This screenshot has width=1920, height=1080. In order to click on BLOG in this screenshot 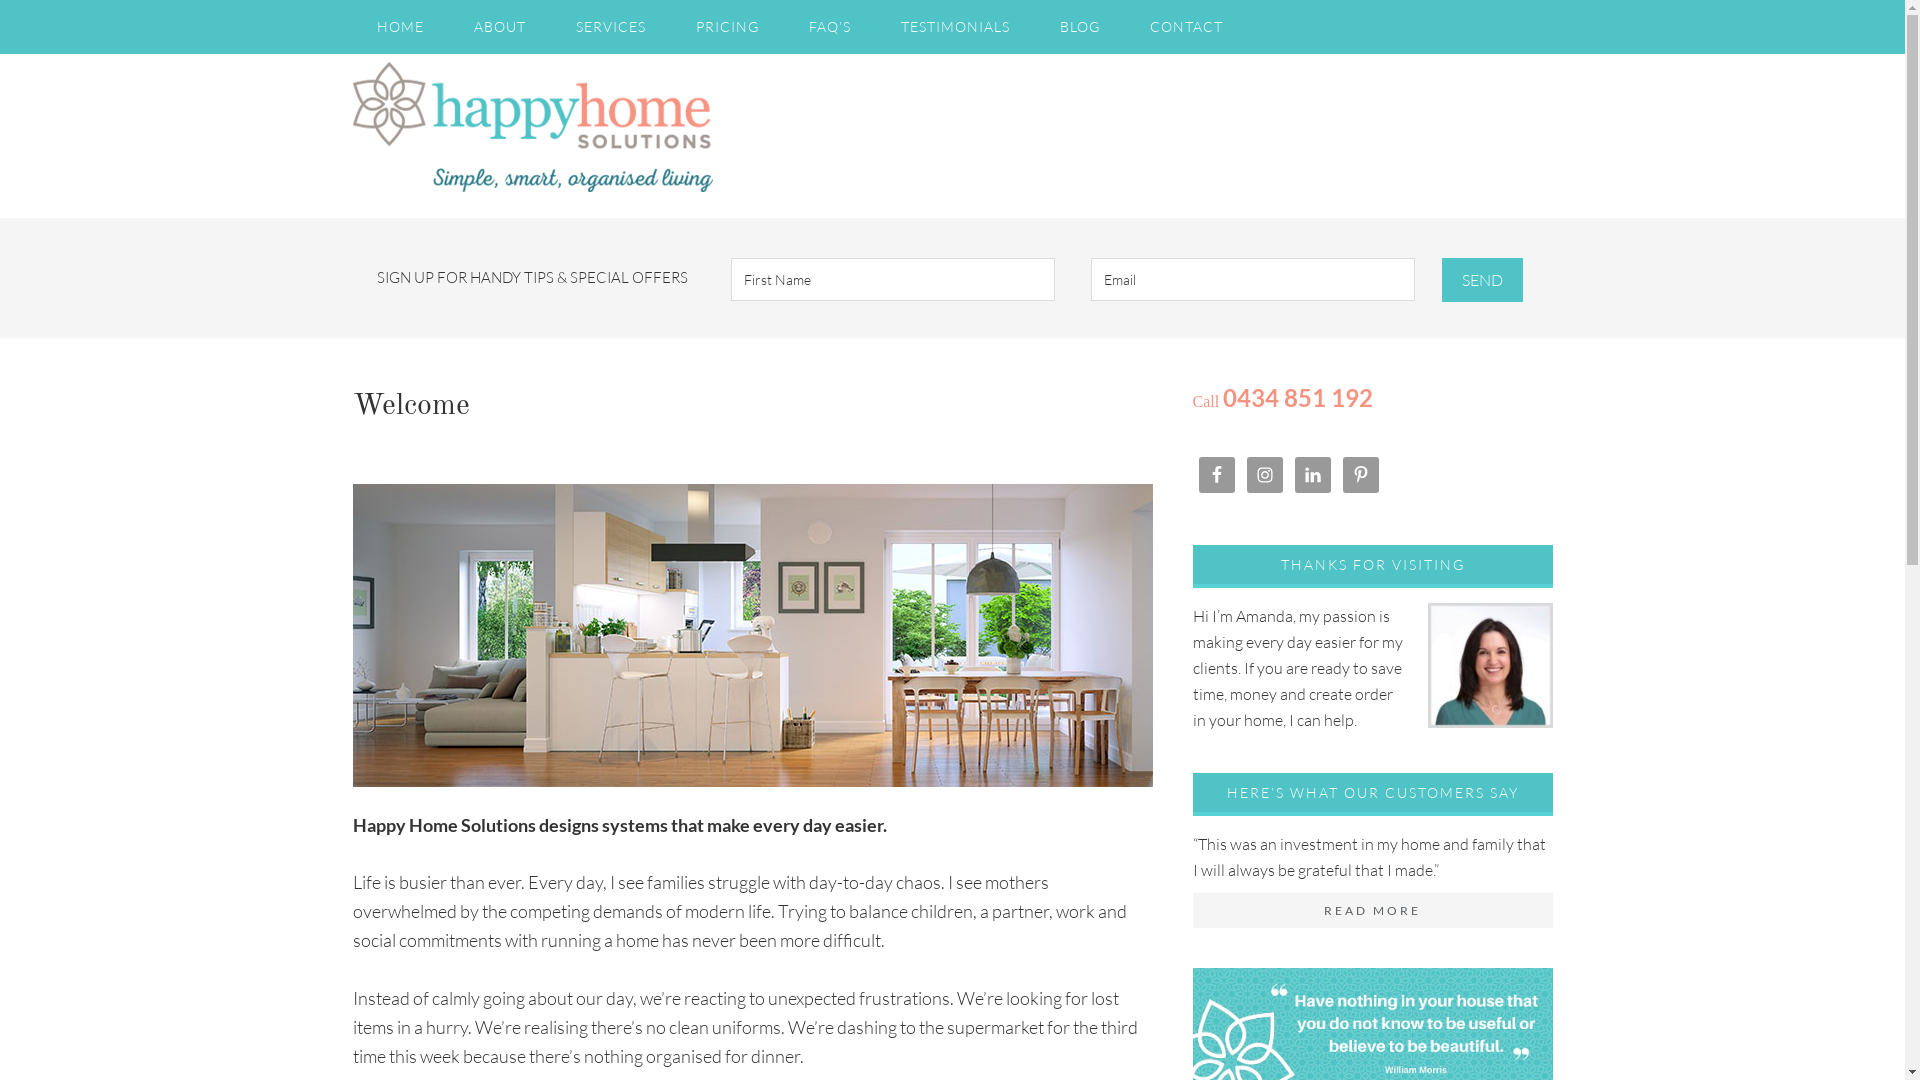, I will do `click(1080, 27)`.